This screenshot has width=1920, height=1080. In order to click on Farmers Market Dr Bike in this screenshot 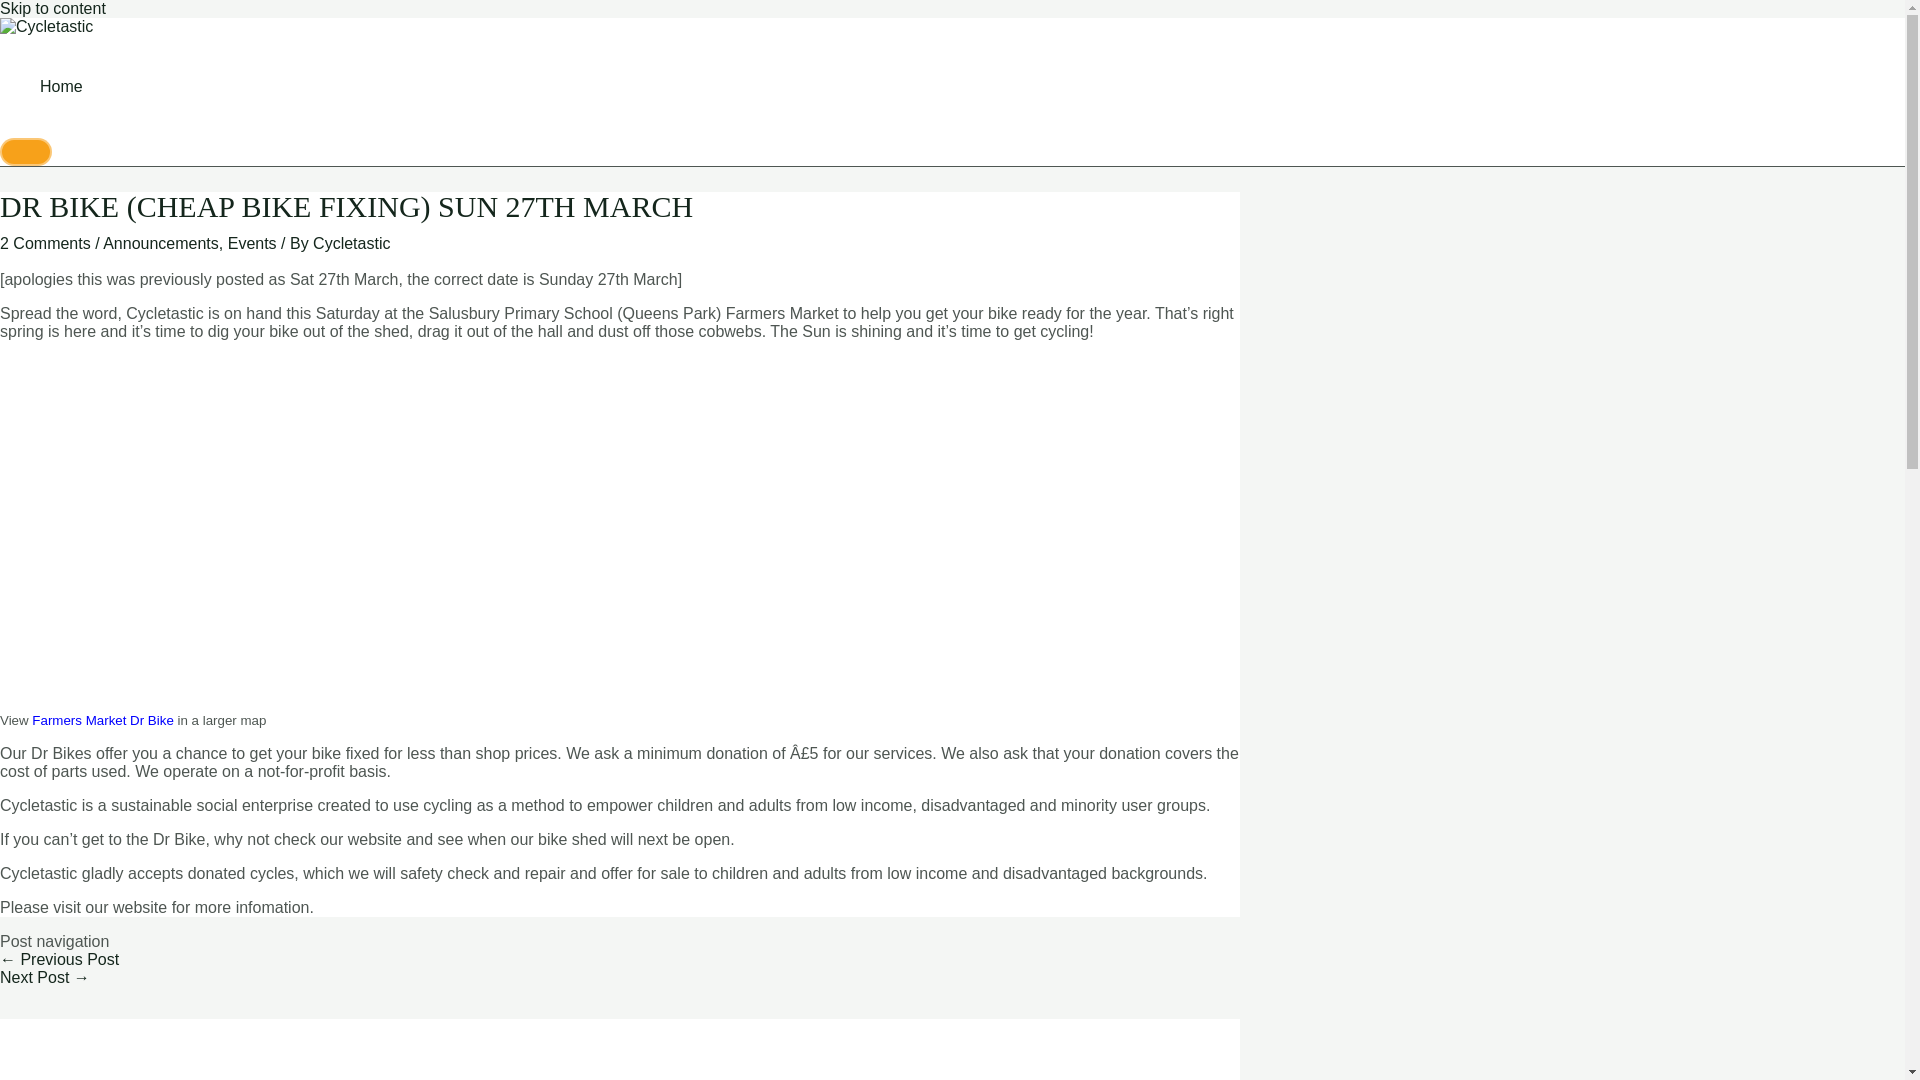, I will do `click(102, 720)`.